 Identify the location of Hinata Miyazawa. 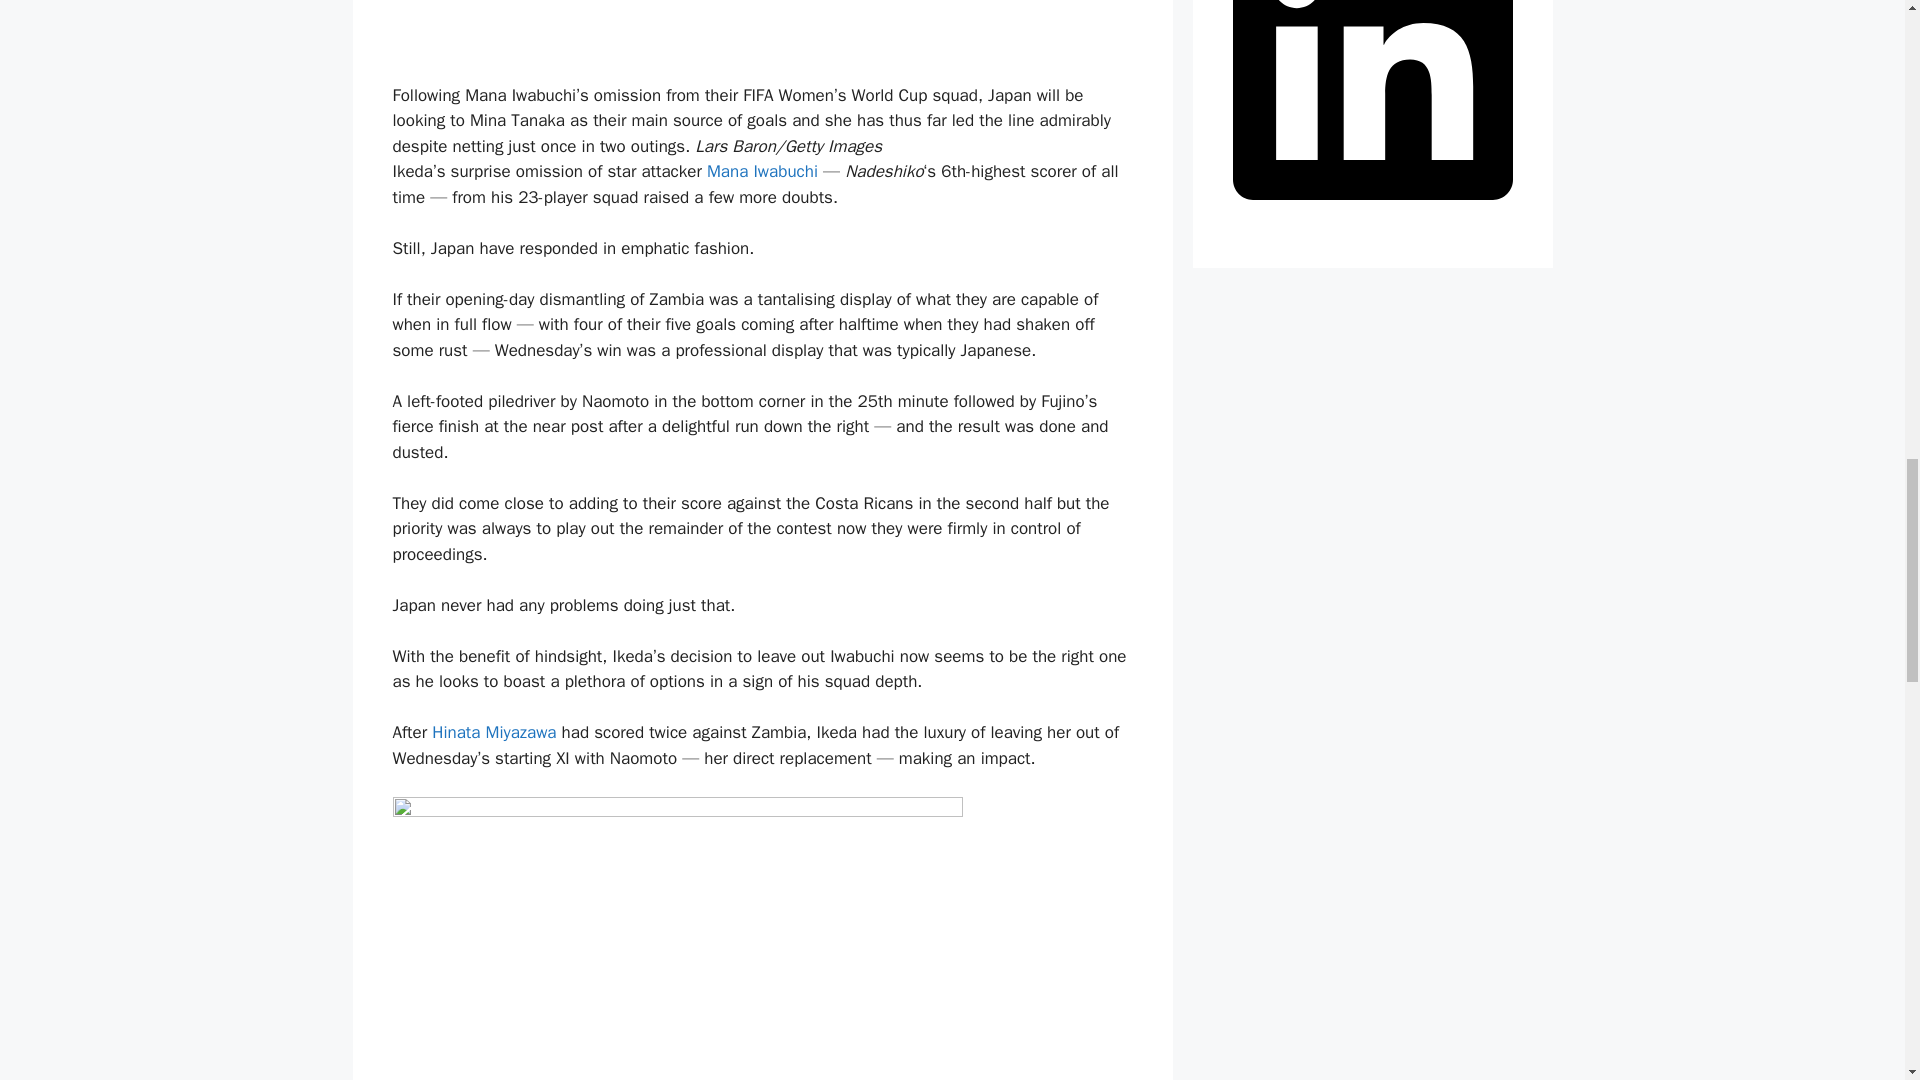
(494, 732).